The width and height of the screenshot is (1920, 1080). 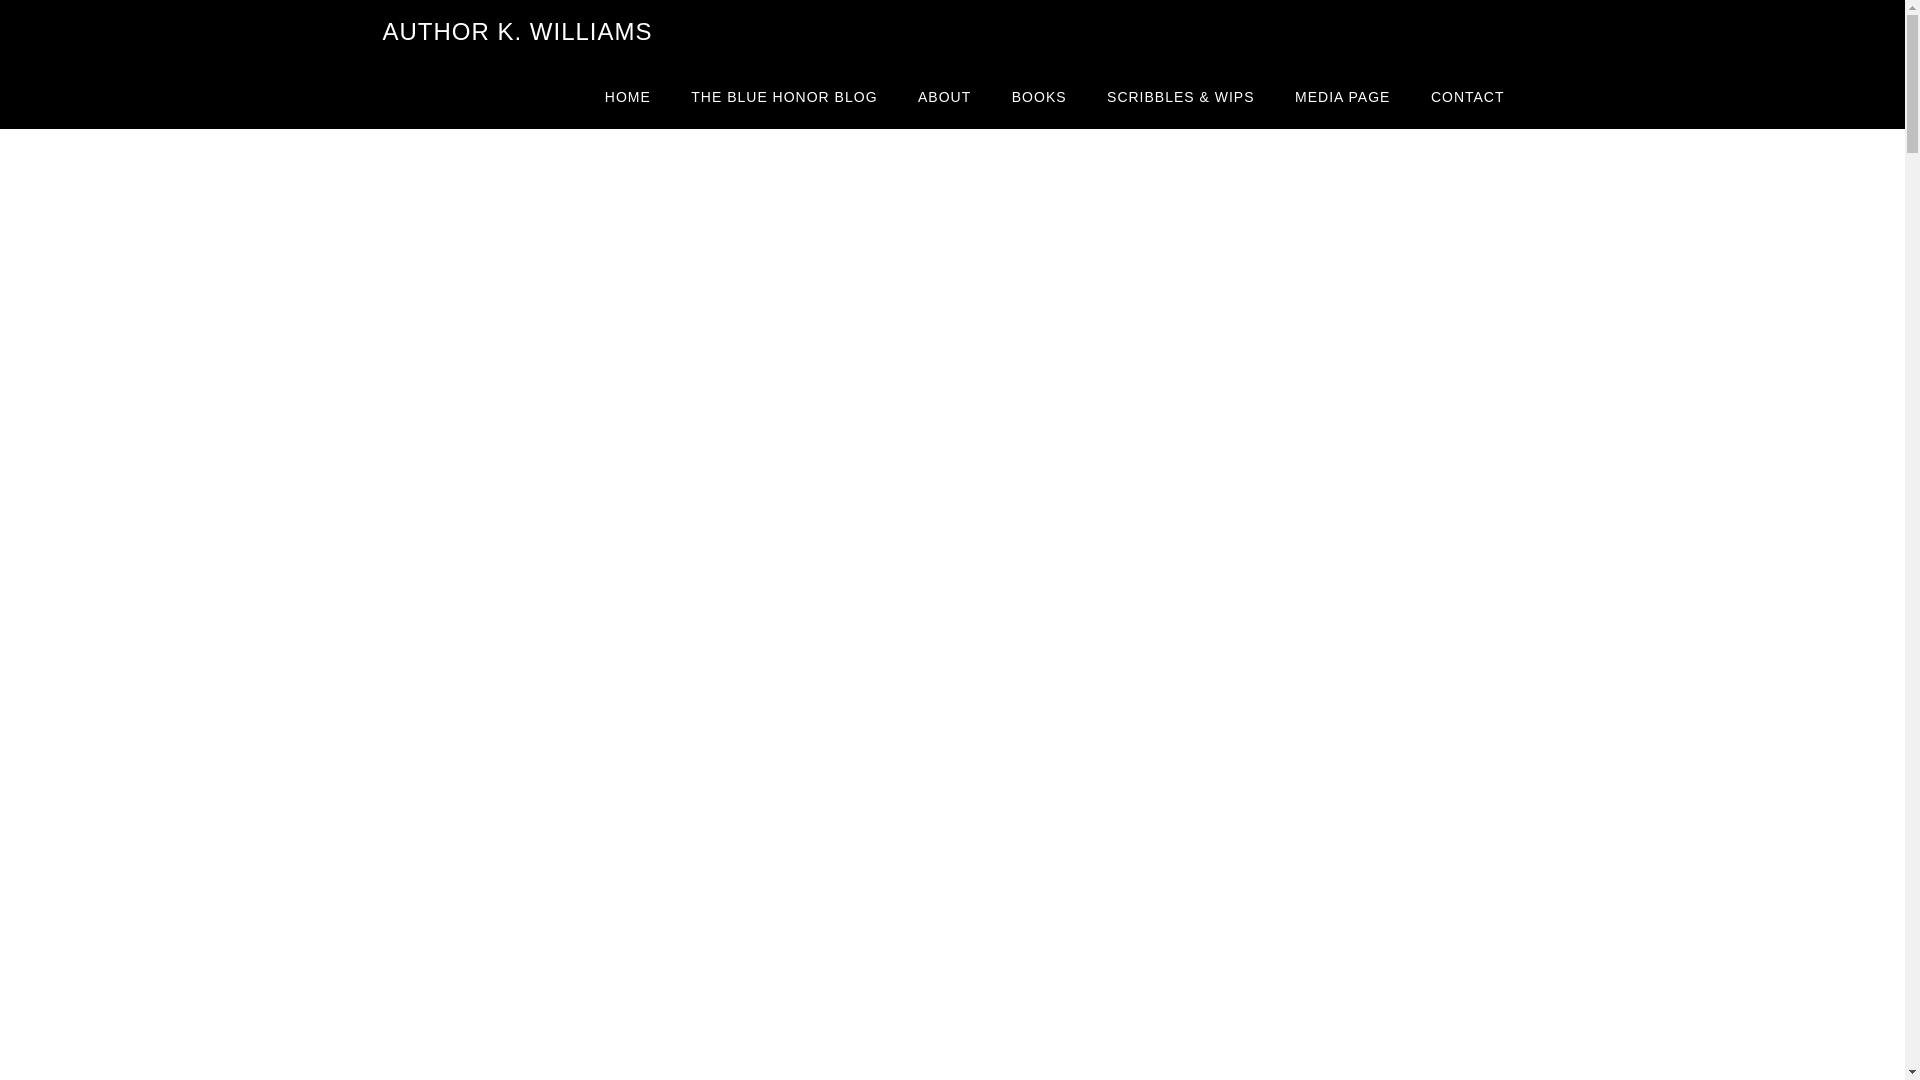 What do you see at coordinates (784, 96) in the screenshot?
I see `THE BLUE HONOR BLOG` at bounding box center [784, 96].